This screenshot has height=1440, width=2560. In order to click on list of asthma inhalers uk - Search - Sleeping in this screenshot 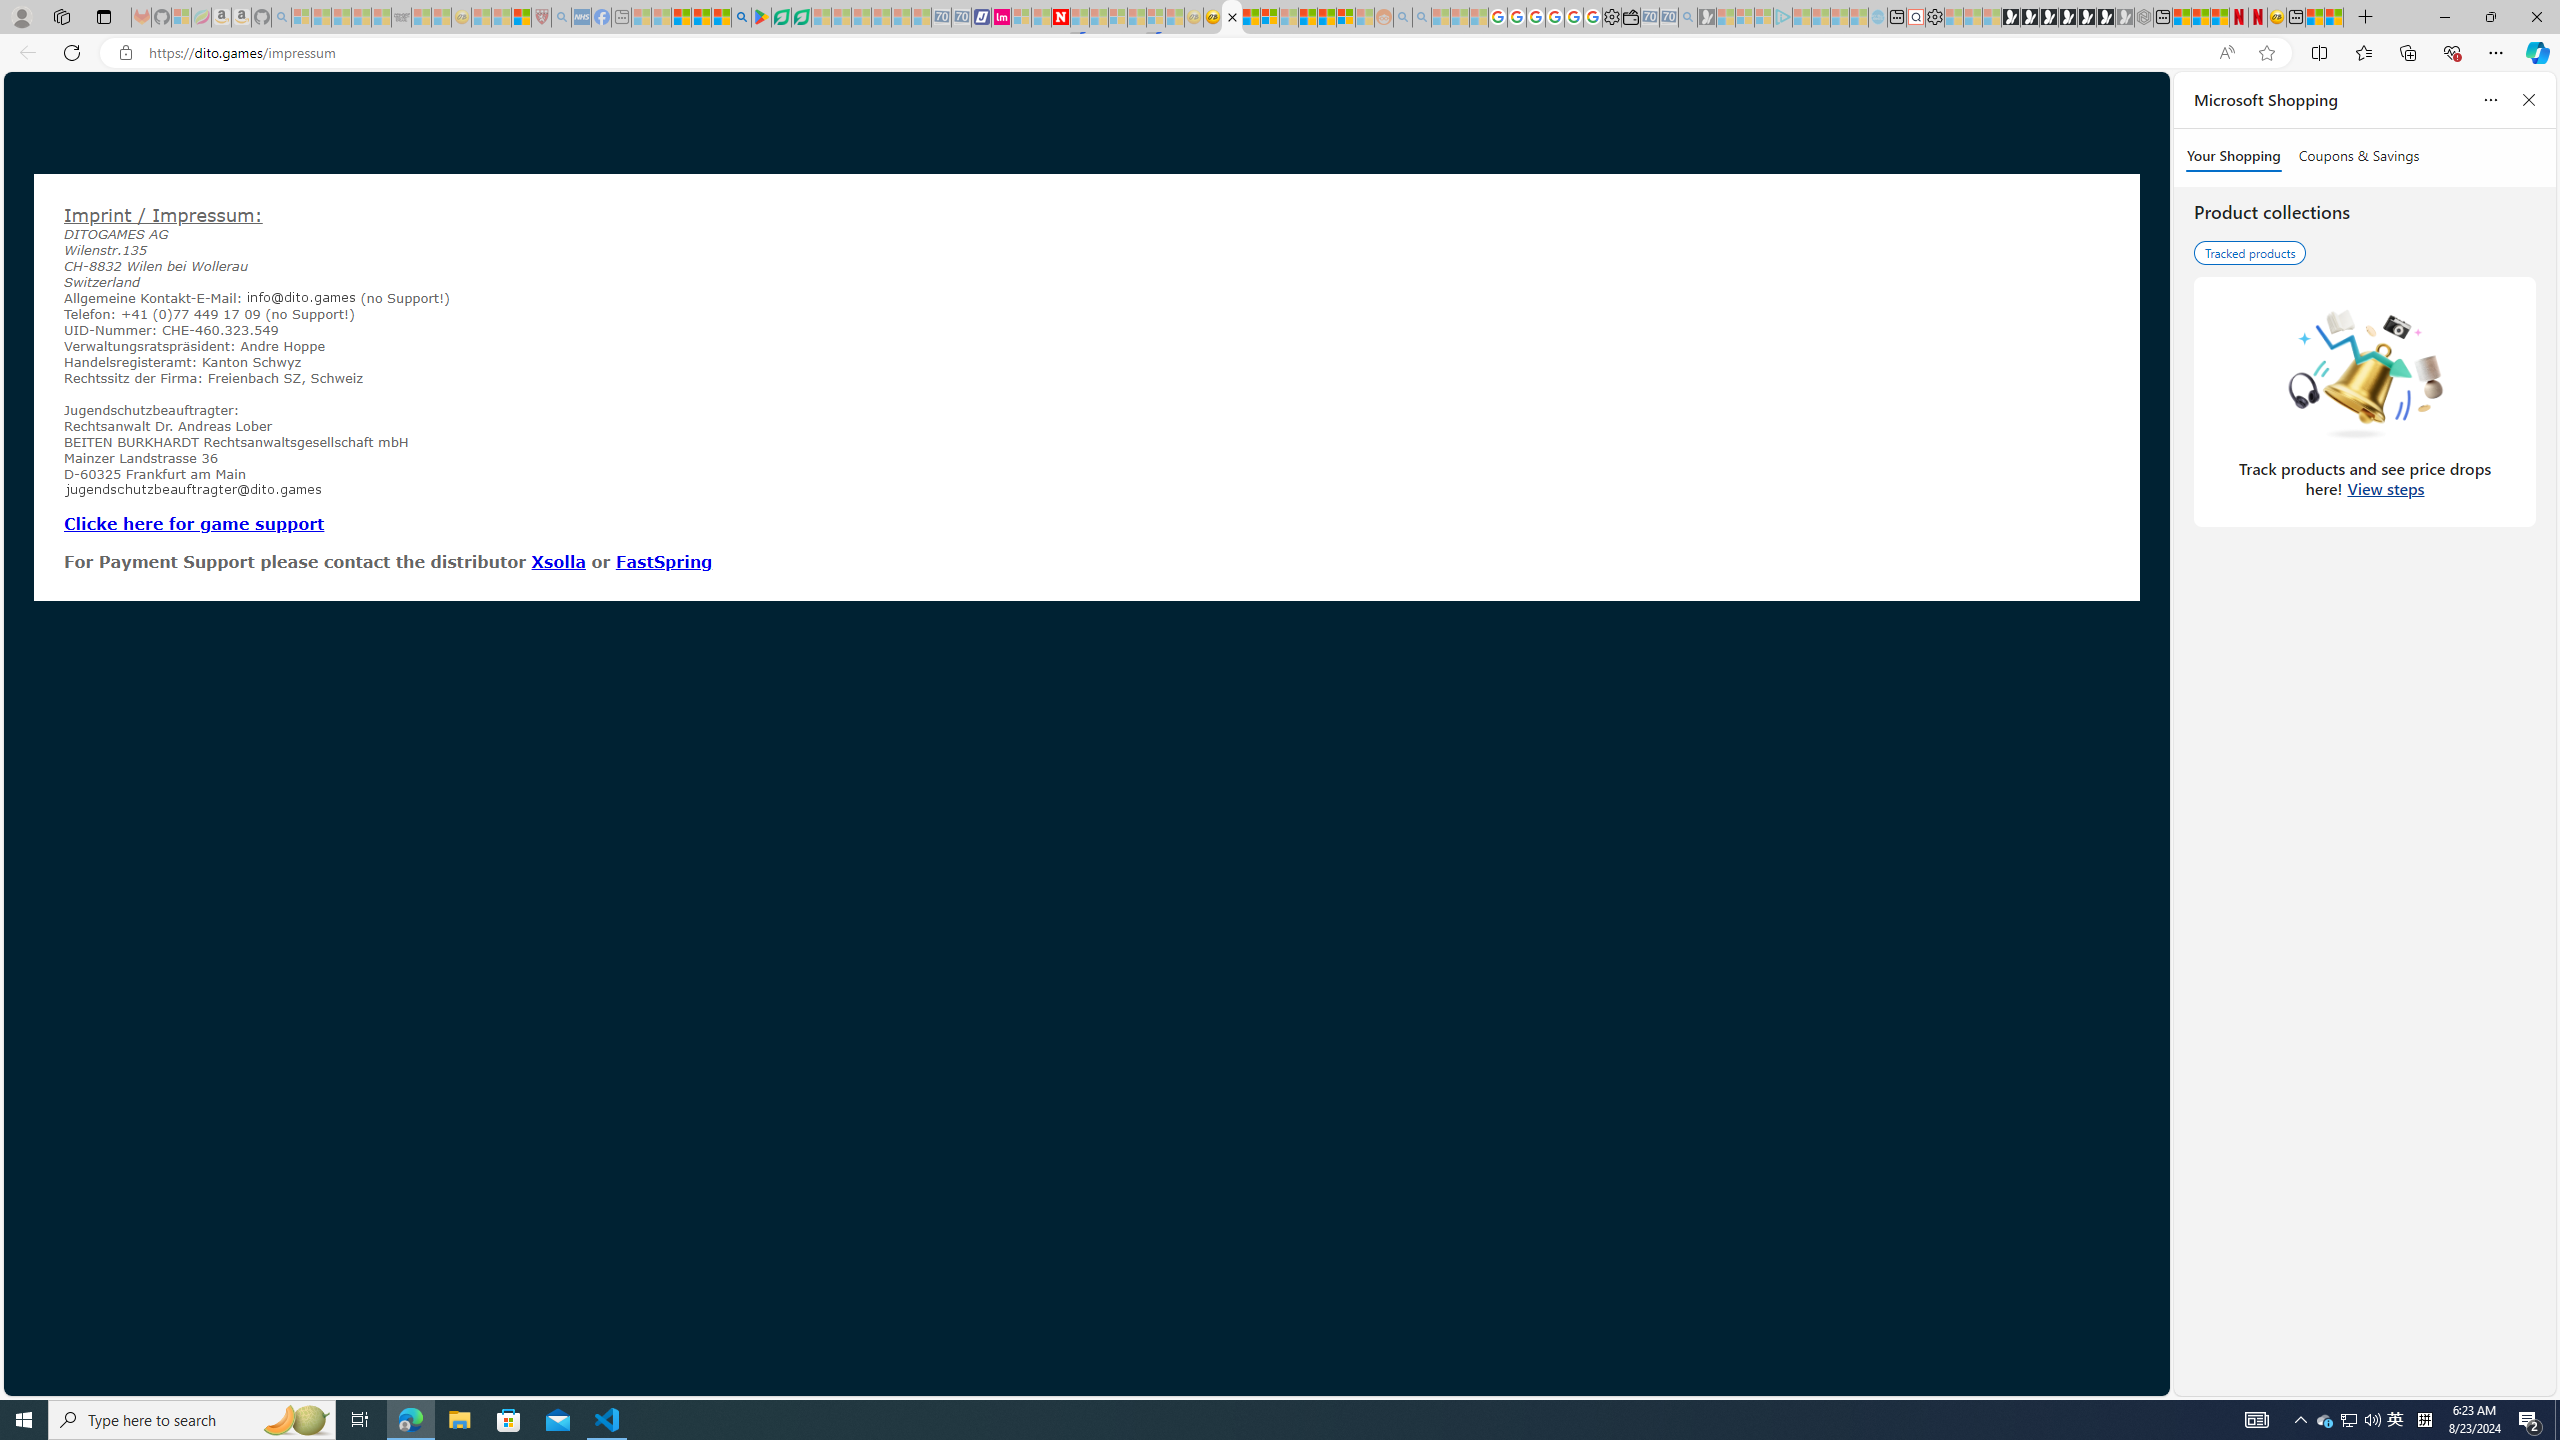, I will do `click(562, 17)`.